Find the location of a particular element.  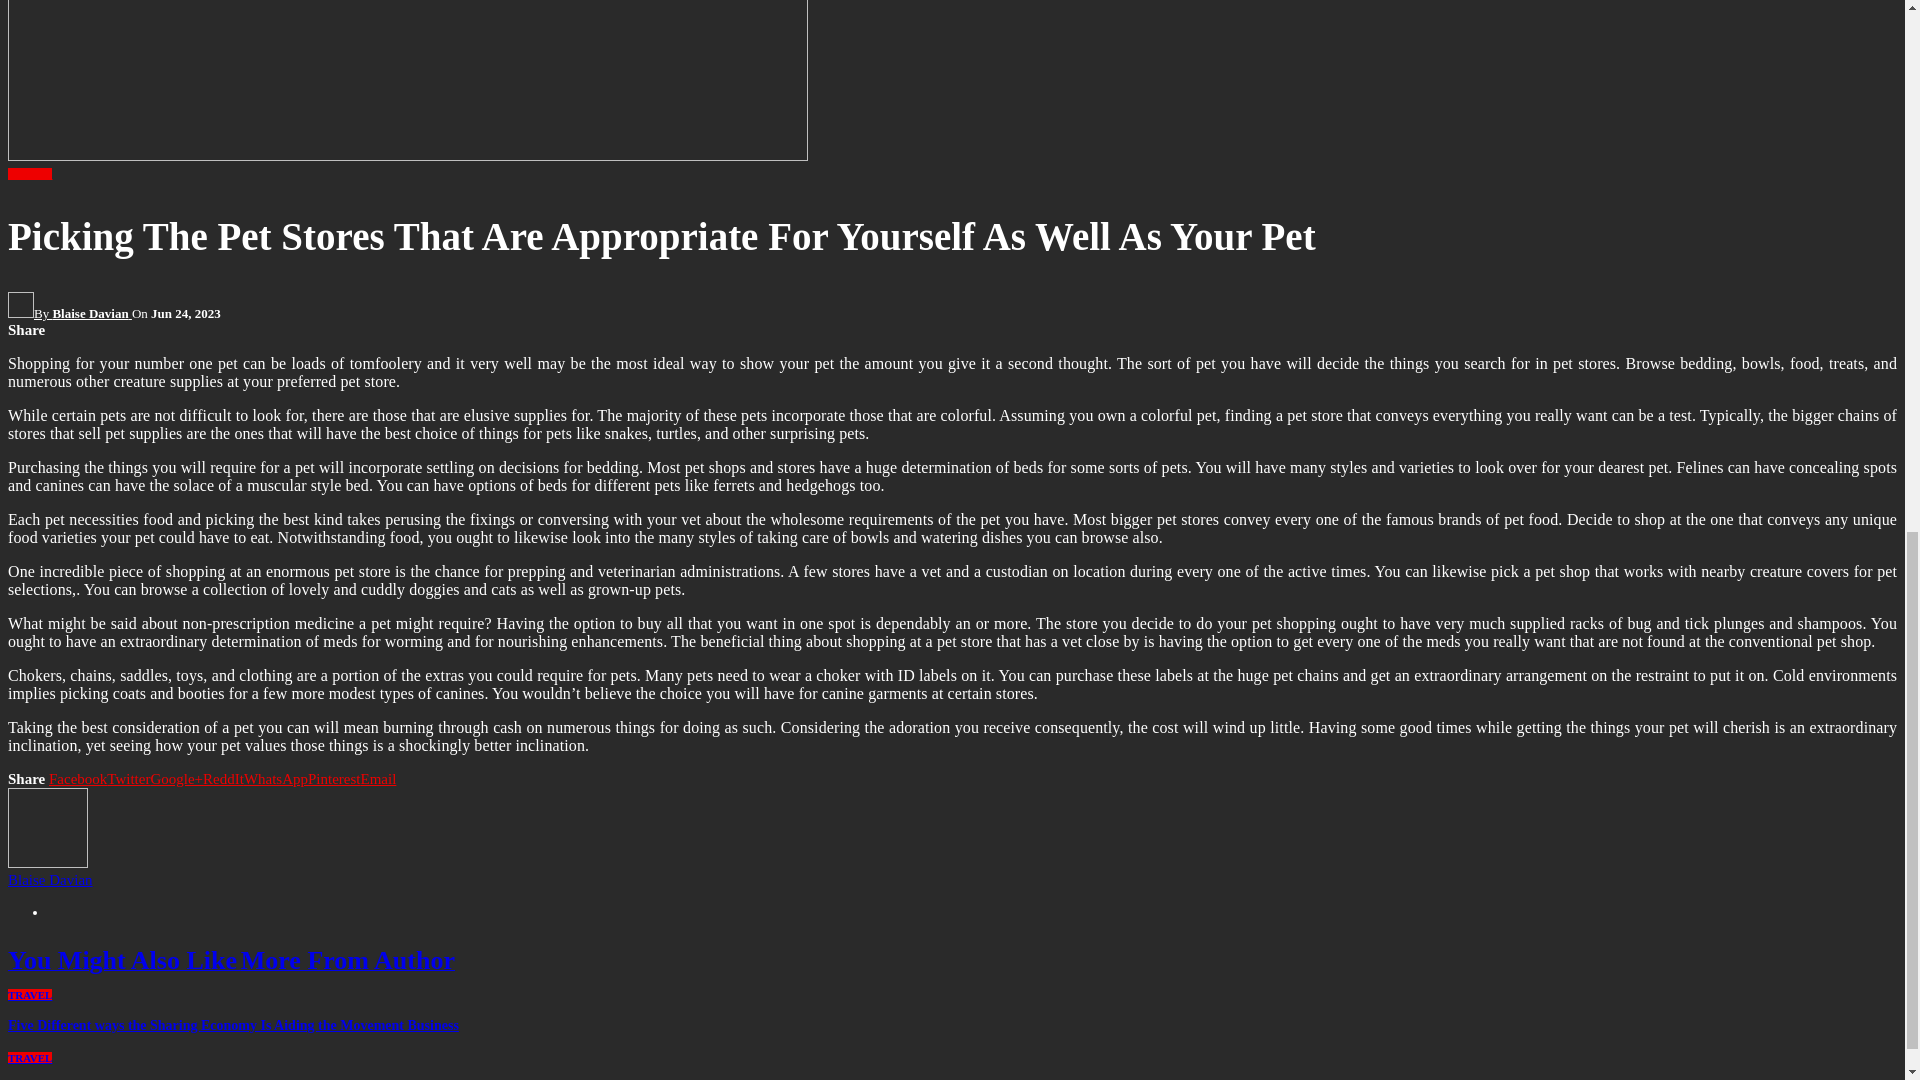

Browse Author Articles is located at coordinates (48, 862).